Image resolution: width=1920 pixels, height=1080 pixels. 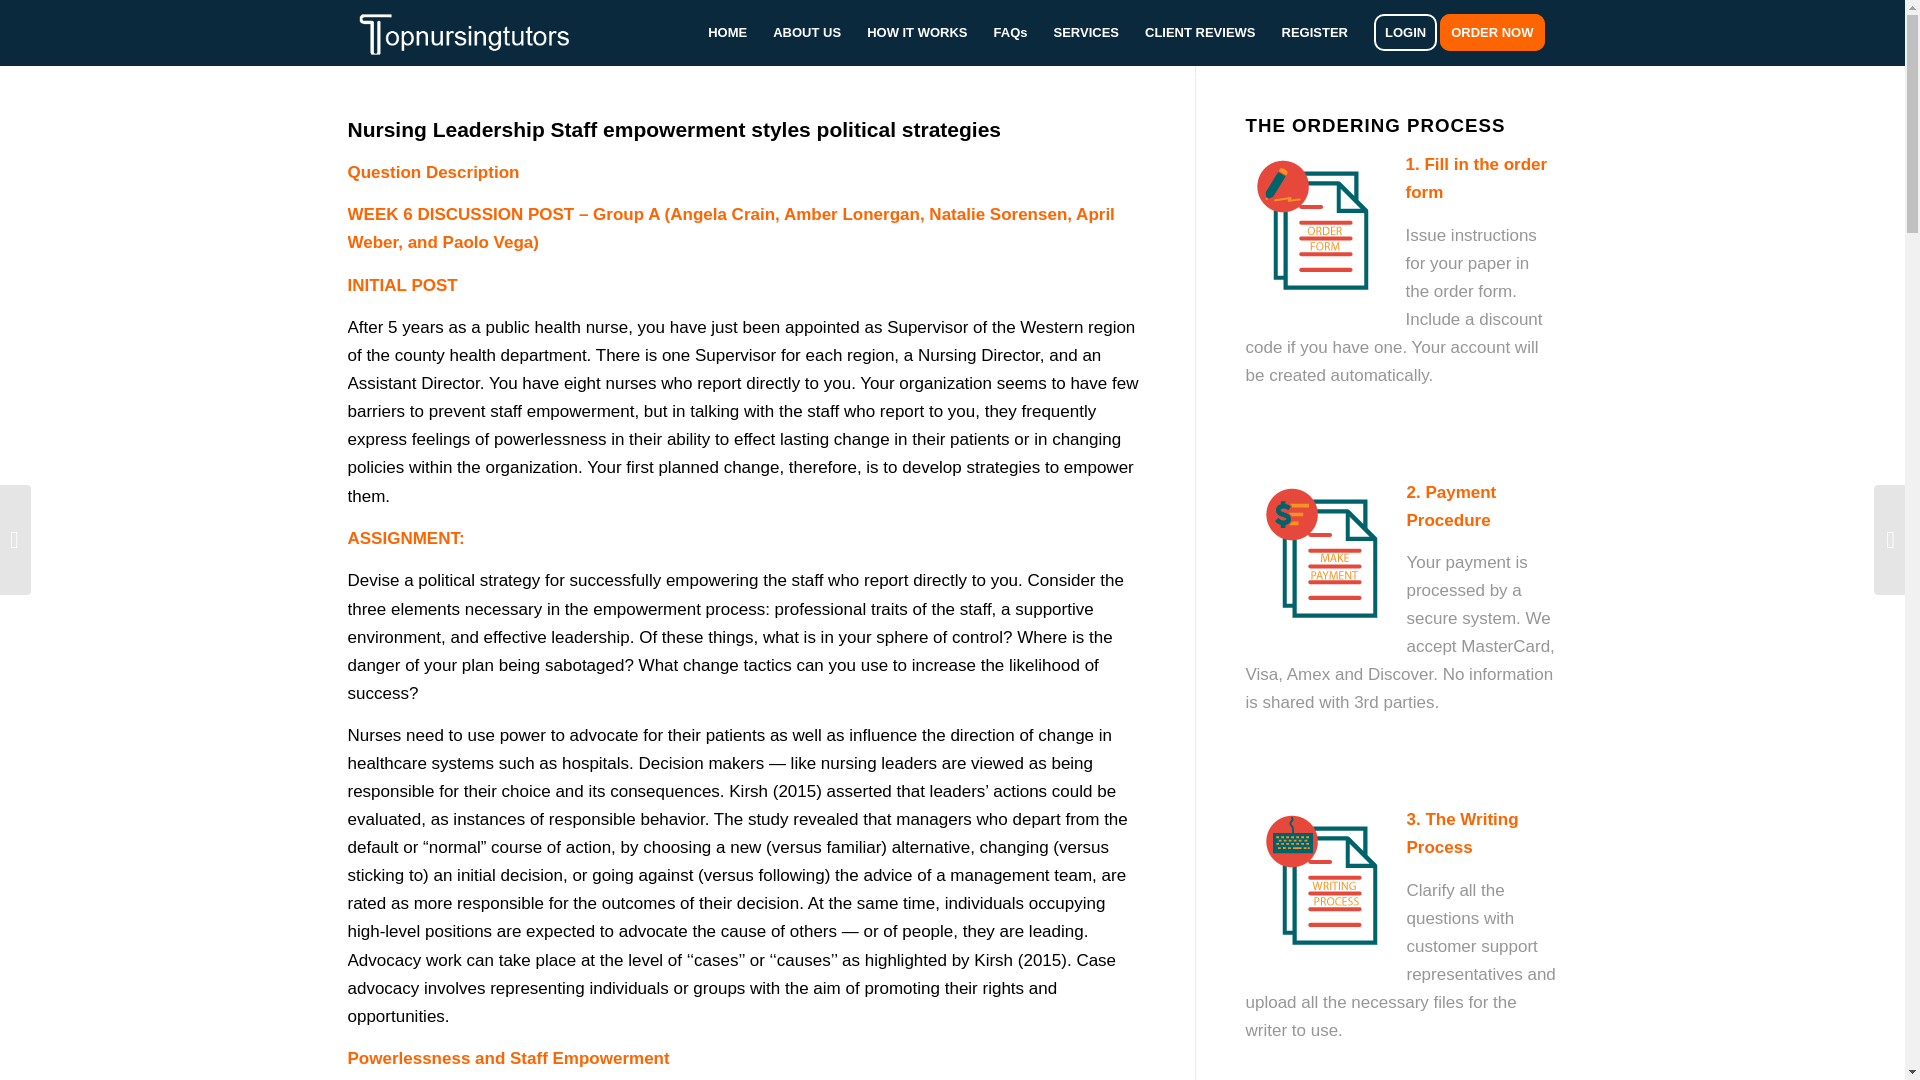 What do you see at coordinates (728, 32) in the screenshot?
I see `HOME` at bounding box center [728, 32].